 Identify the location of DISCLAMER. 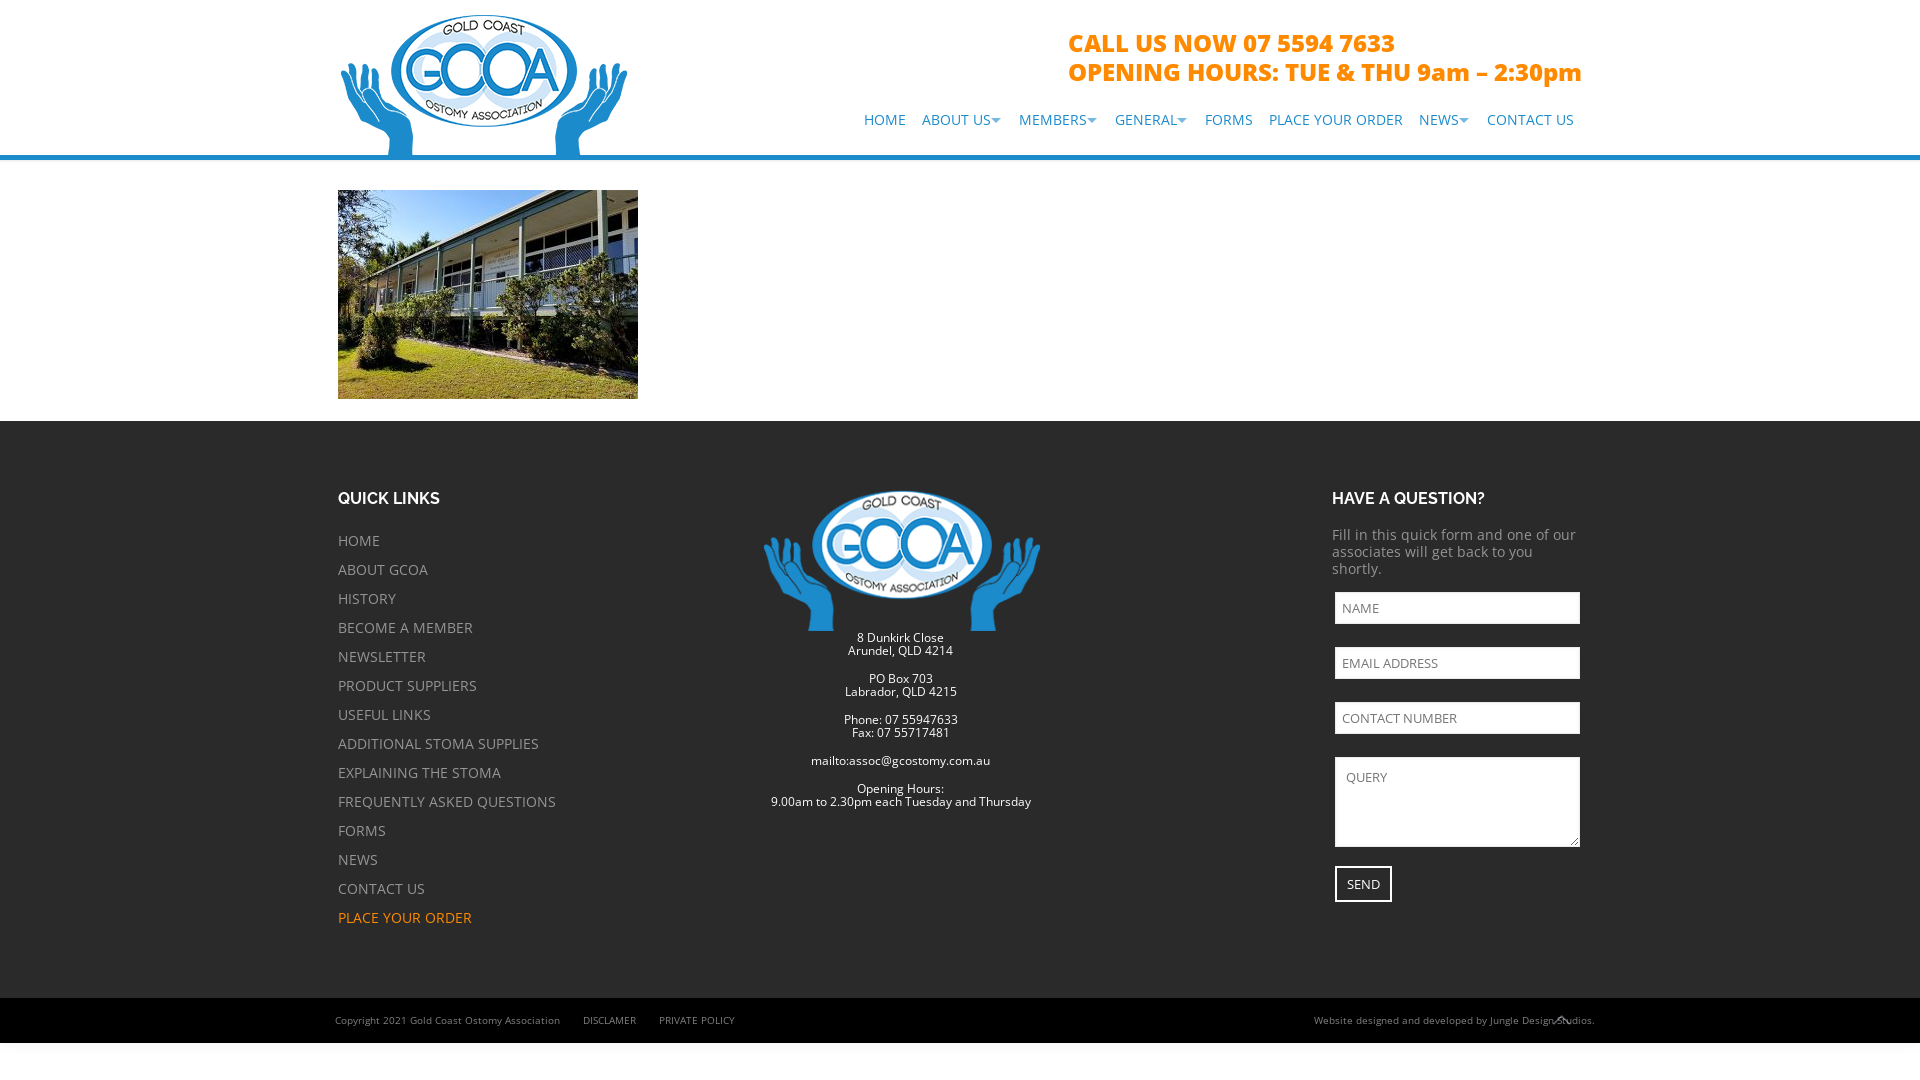
(610, 1020).